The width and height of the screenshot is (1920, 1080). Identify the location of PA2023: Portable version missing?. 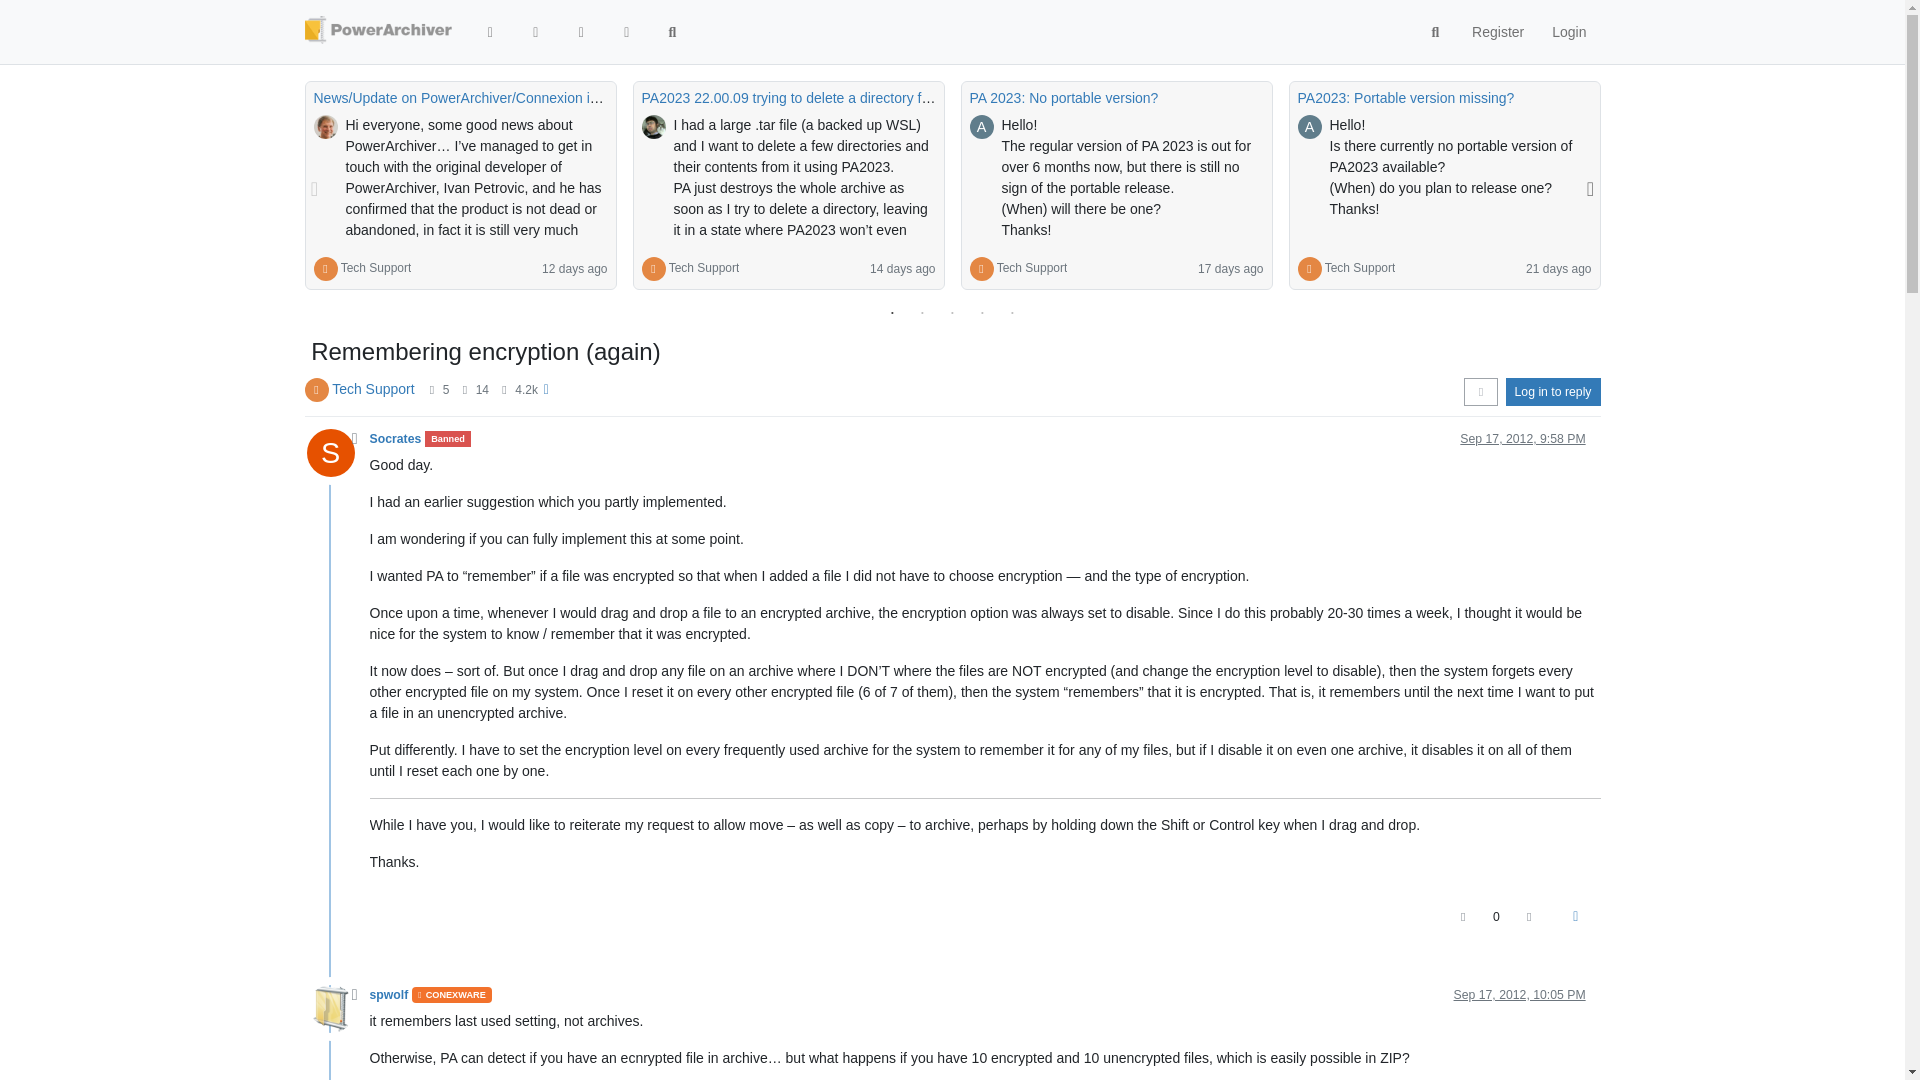
(1406, 97).